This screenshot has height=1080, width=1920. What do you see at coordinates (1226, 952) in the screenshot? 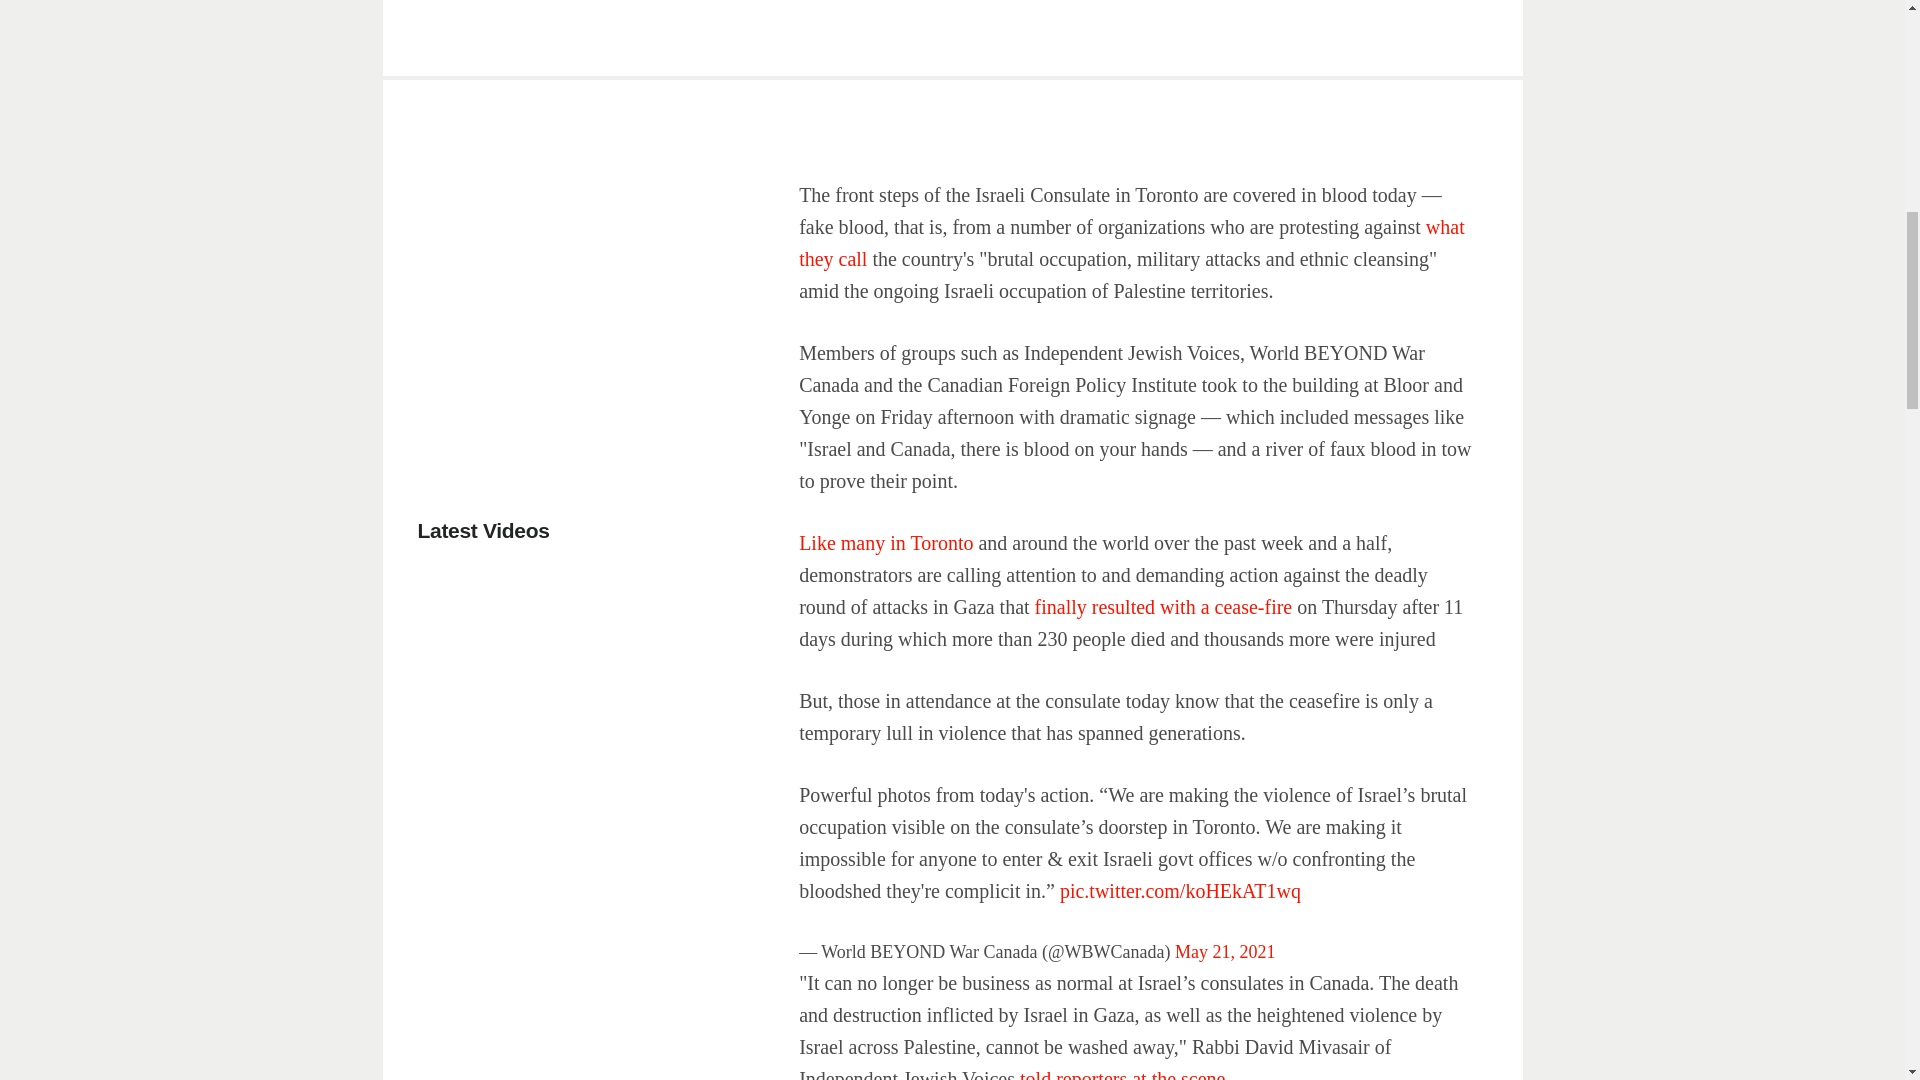
I see `May 21, 2021` at bounding box center [1226, 952].